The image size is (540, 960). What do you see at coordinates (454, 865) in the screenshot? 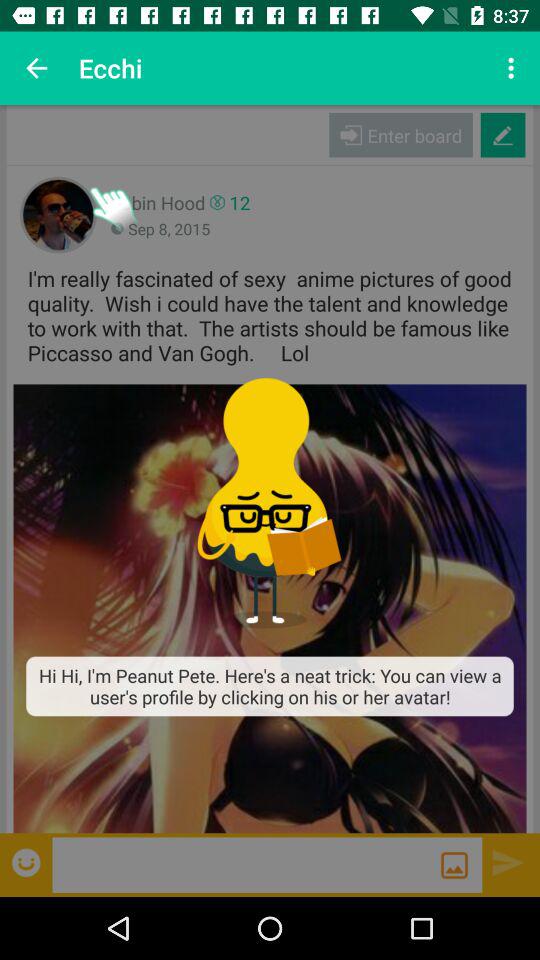
I see `image option` at bounding box center [454, 865].